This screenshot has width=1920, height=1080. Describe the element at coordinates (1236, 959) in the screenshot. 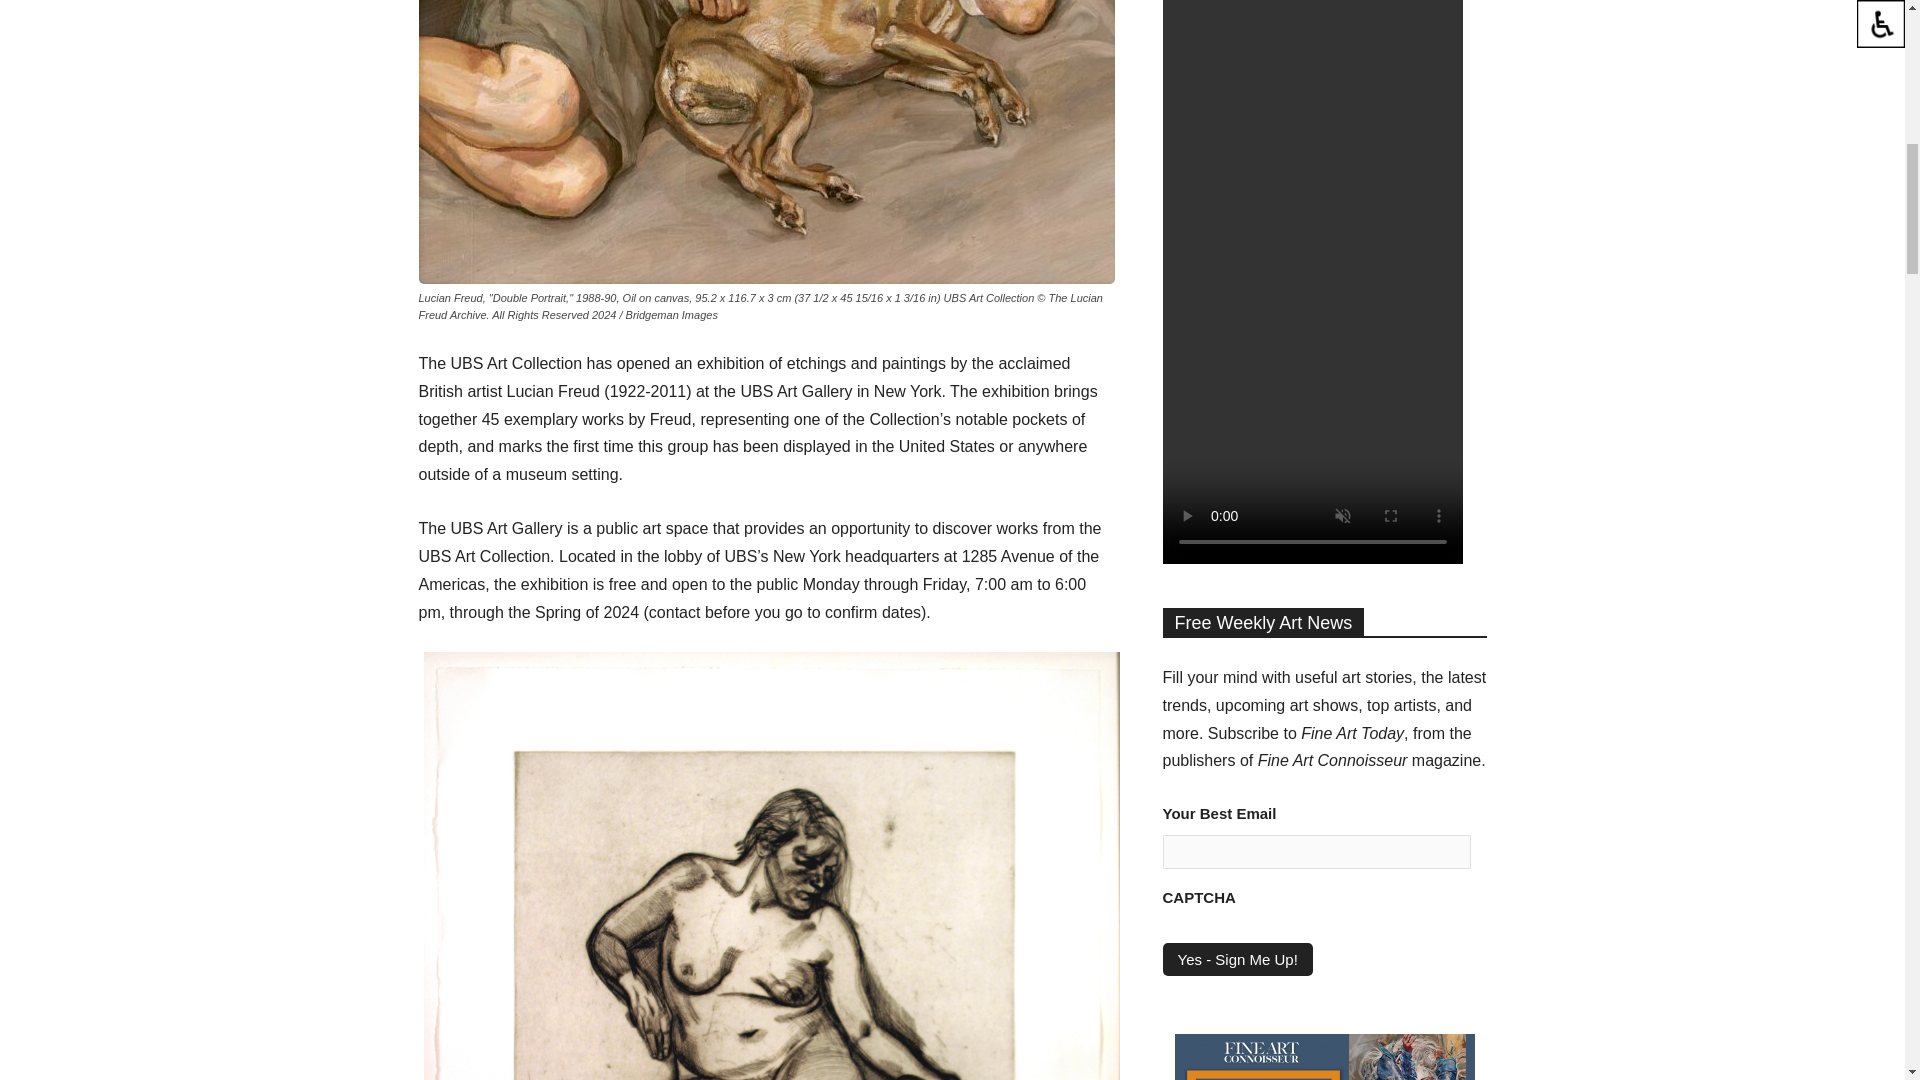

I see `Yes - Sign Me Up!` at that location.